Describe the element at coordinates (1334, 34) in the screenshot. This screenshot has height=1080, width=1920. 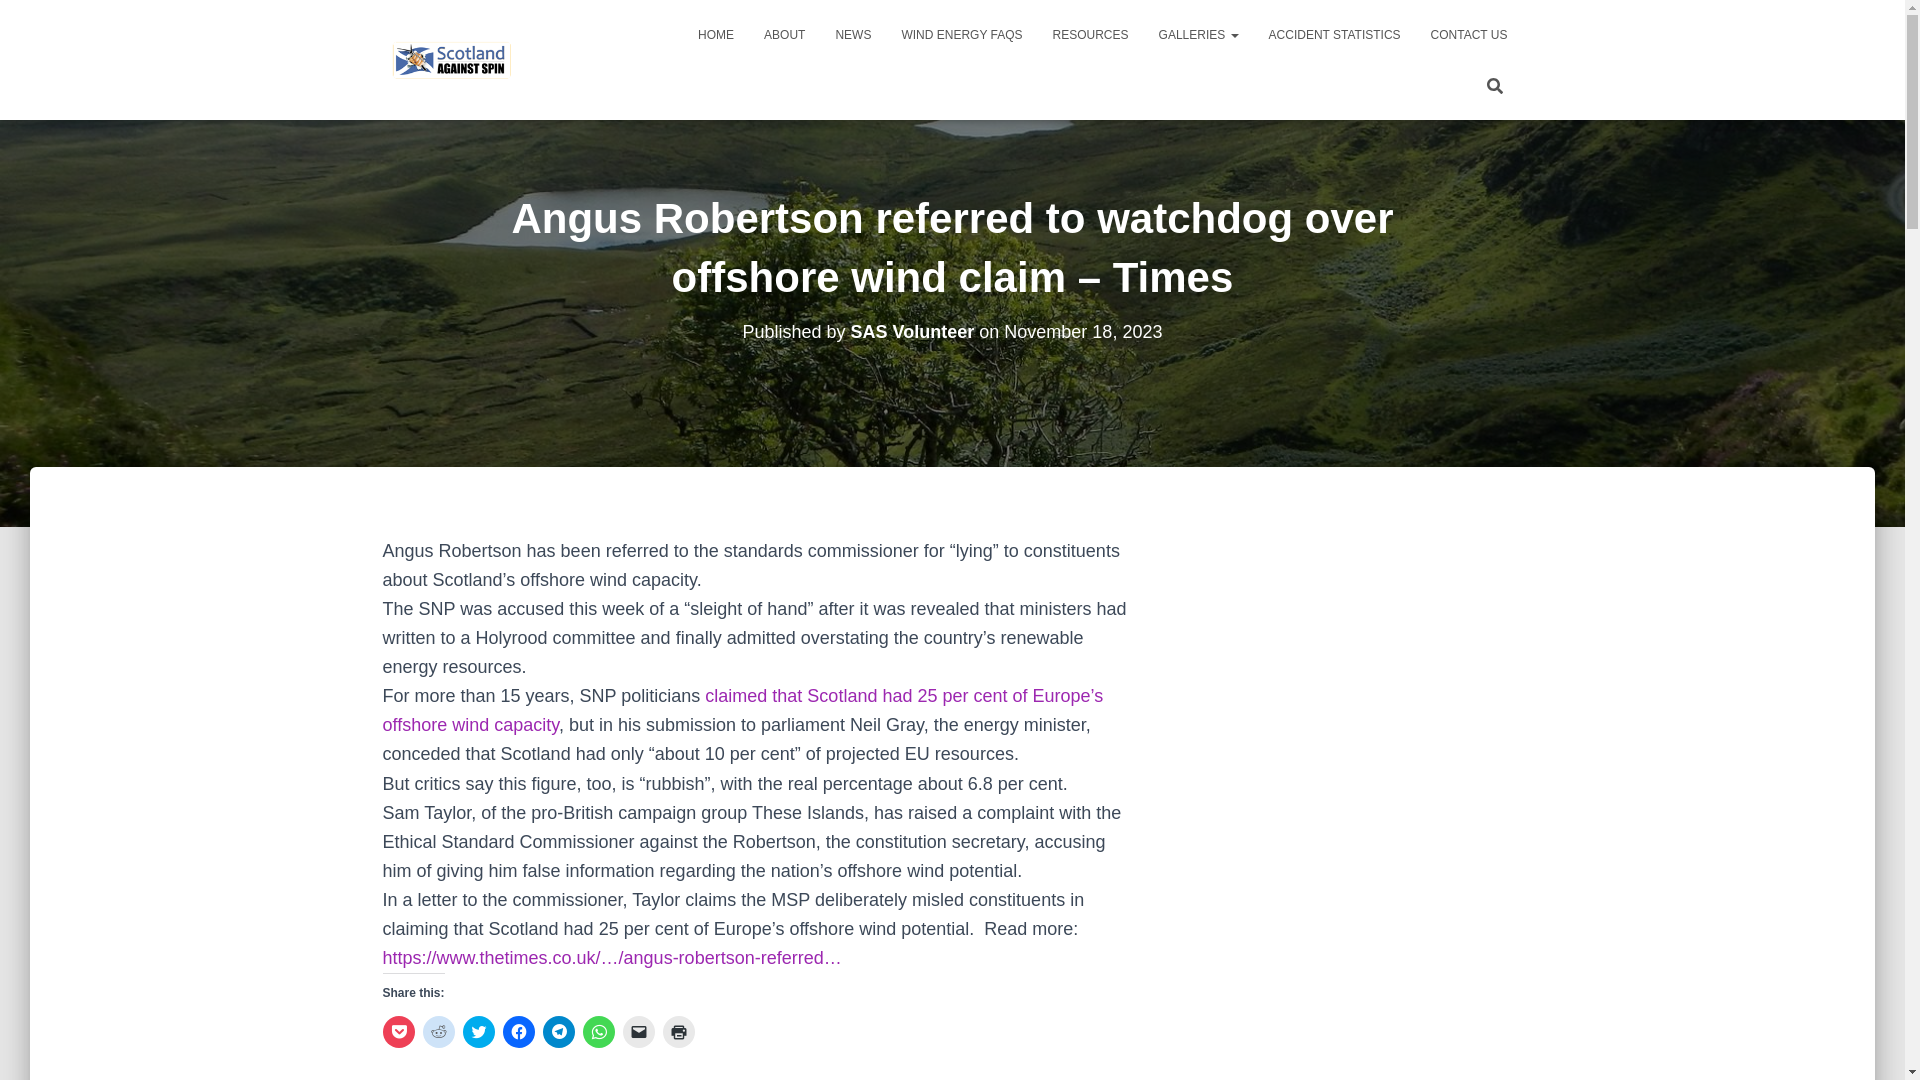
I see `Accident Statistics` at that location.